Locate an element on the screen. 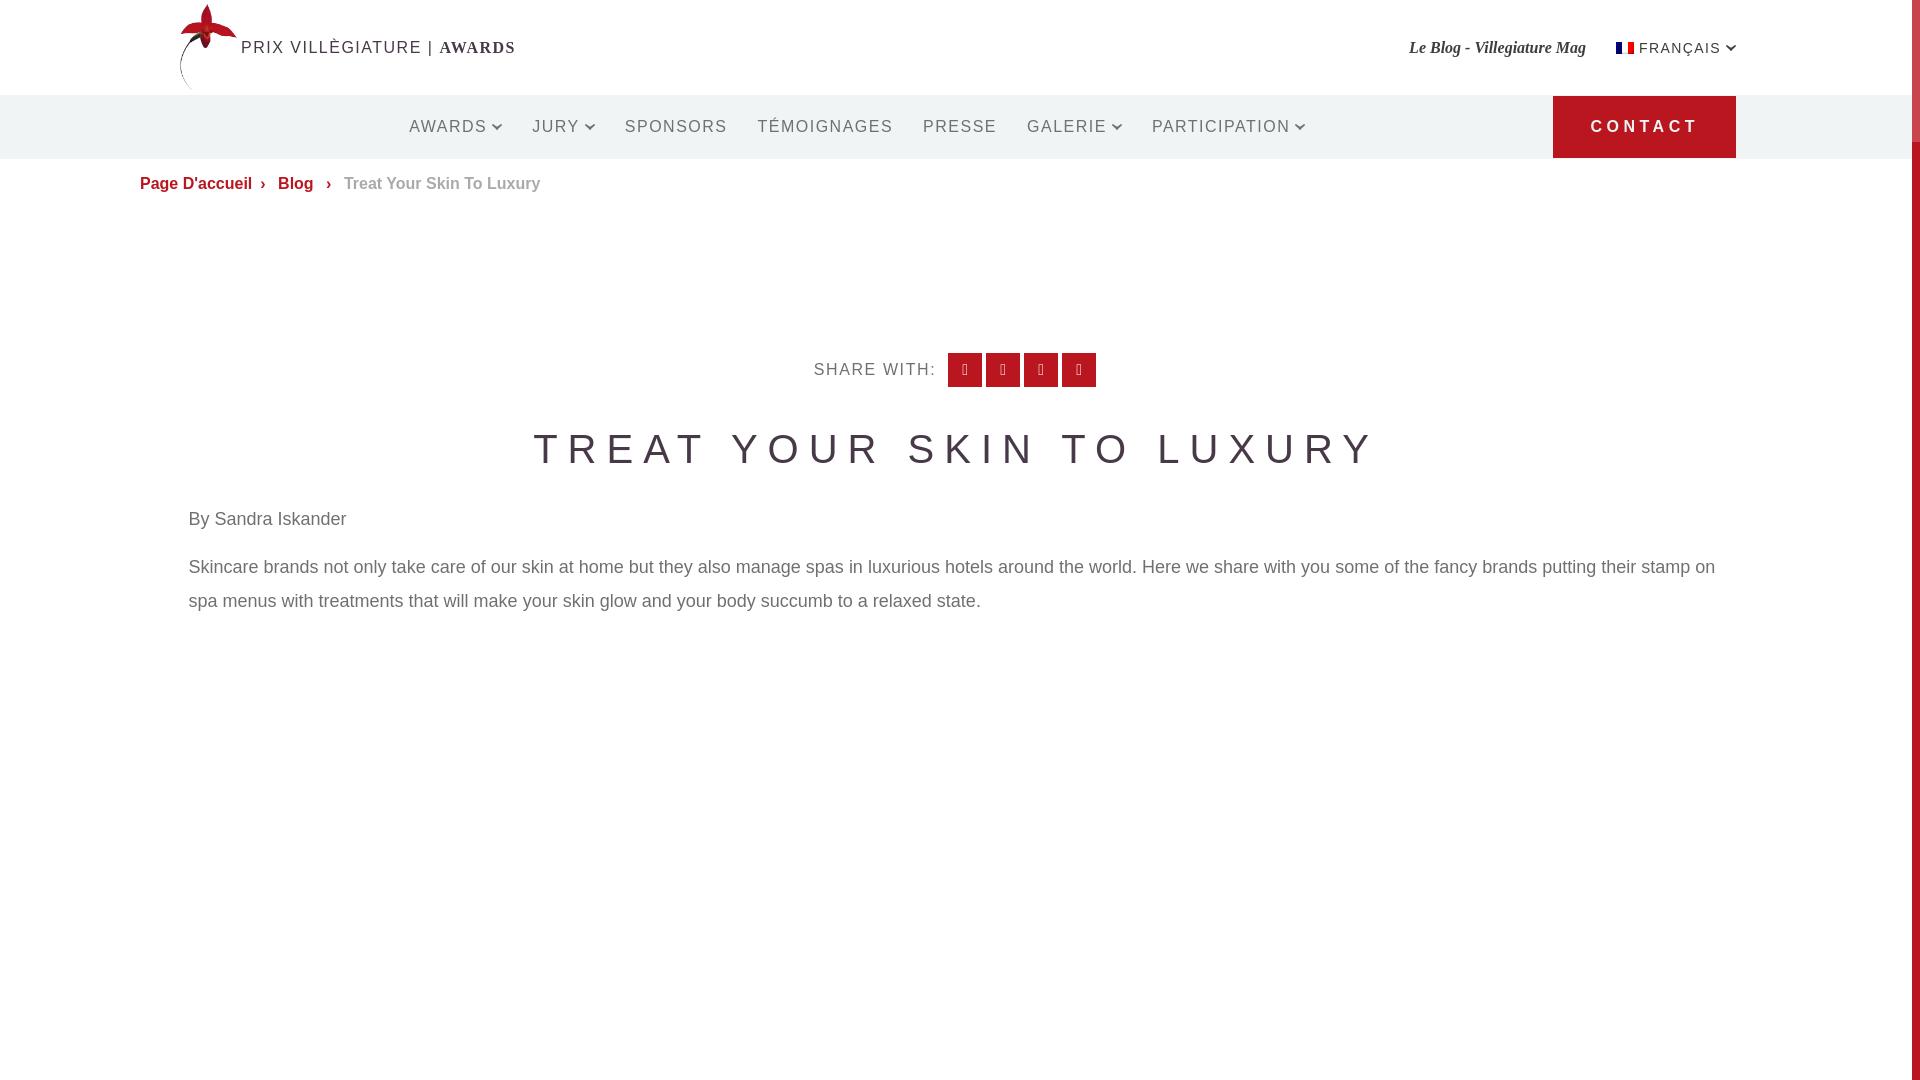 The height and width of the screenshot is (1080, 1920). AWARDS is located at coordinates (454, 126).